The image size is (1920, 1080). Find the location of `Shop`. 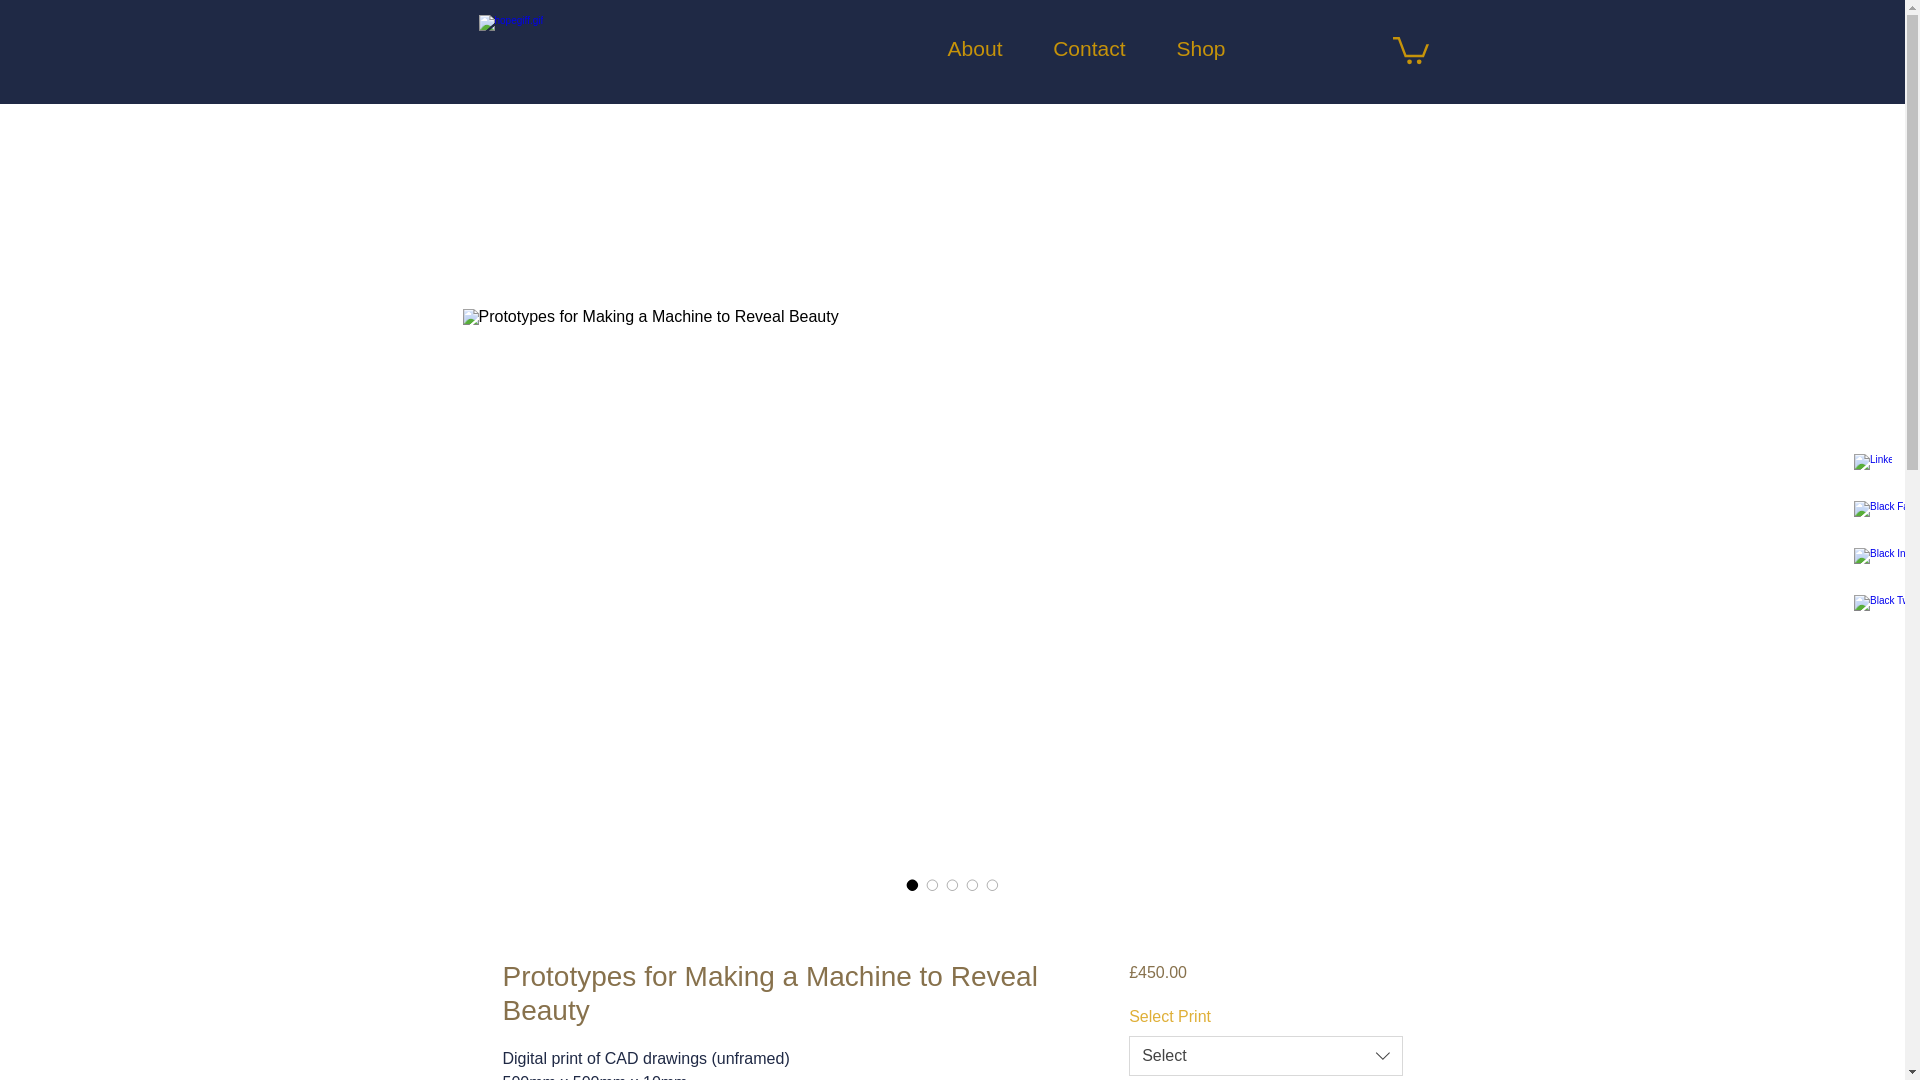

Shop is located at coordinates (1186, 48).